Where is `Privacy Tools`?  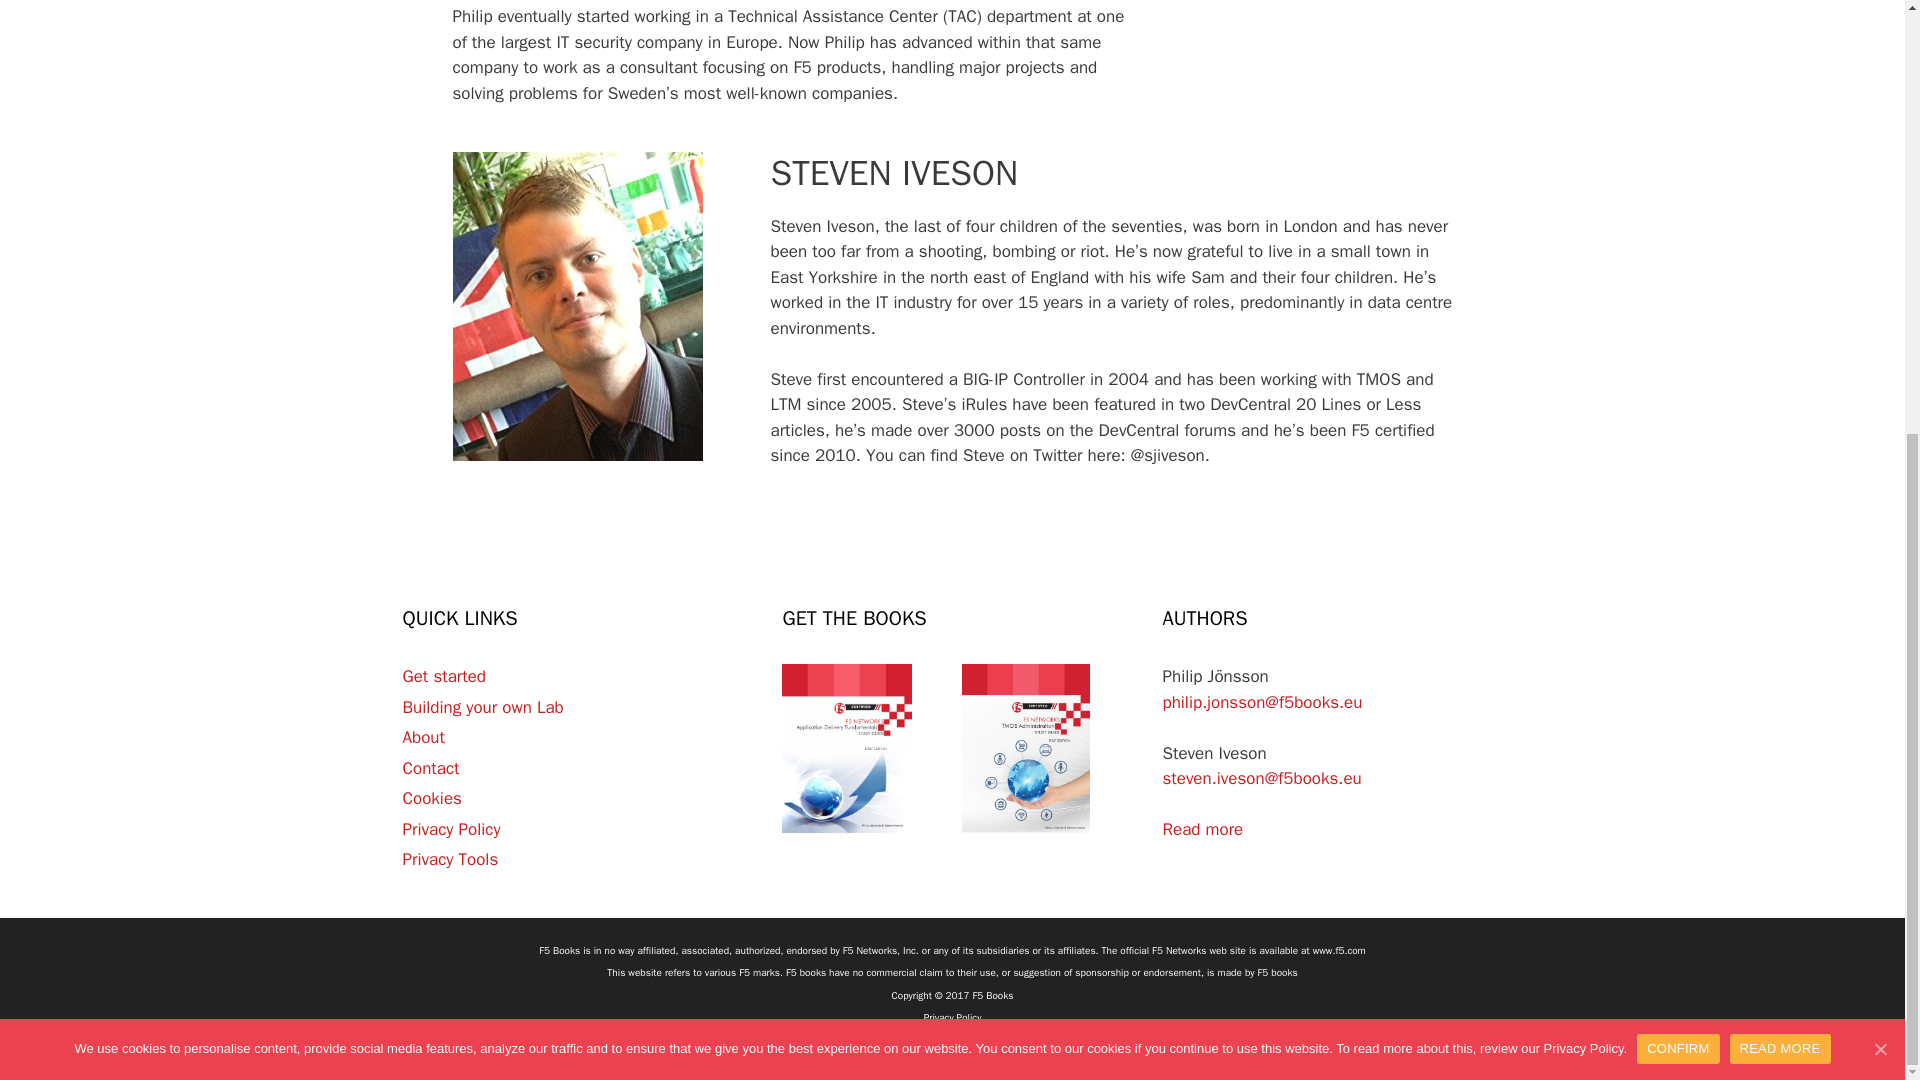
Privacy Tools is located at coordinates (449, 859).